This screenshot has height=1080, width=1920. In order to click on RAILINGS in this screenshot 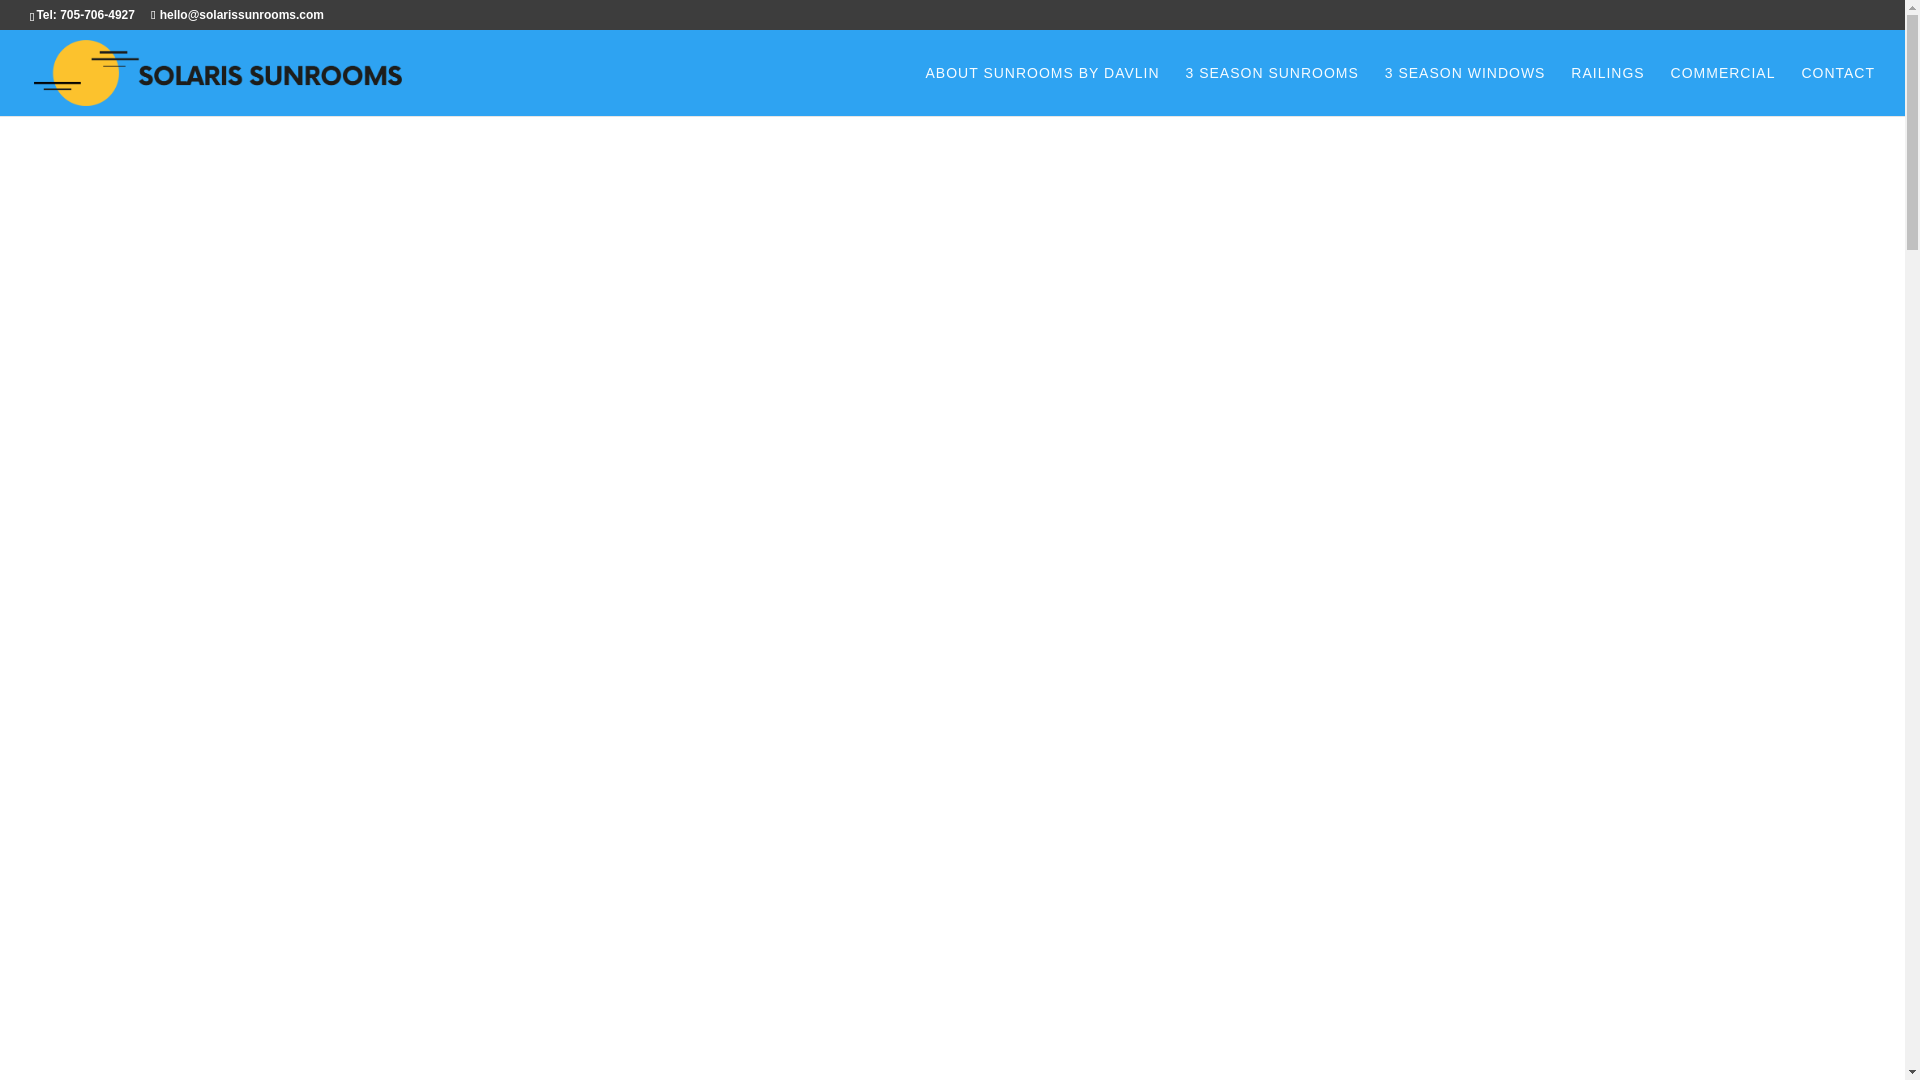, I will do `click(1606, 90)`.